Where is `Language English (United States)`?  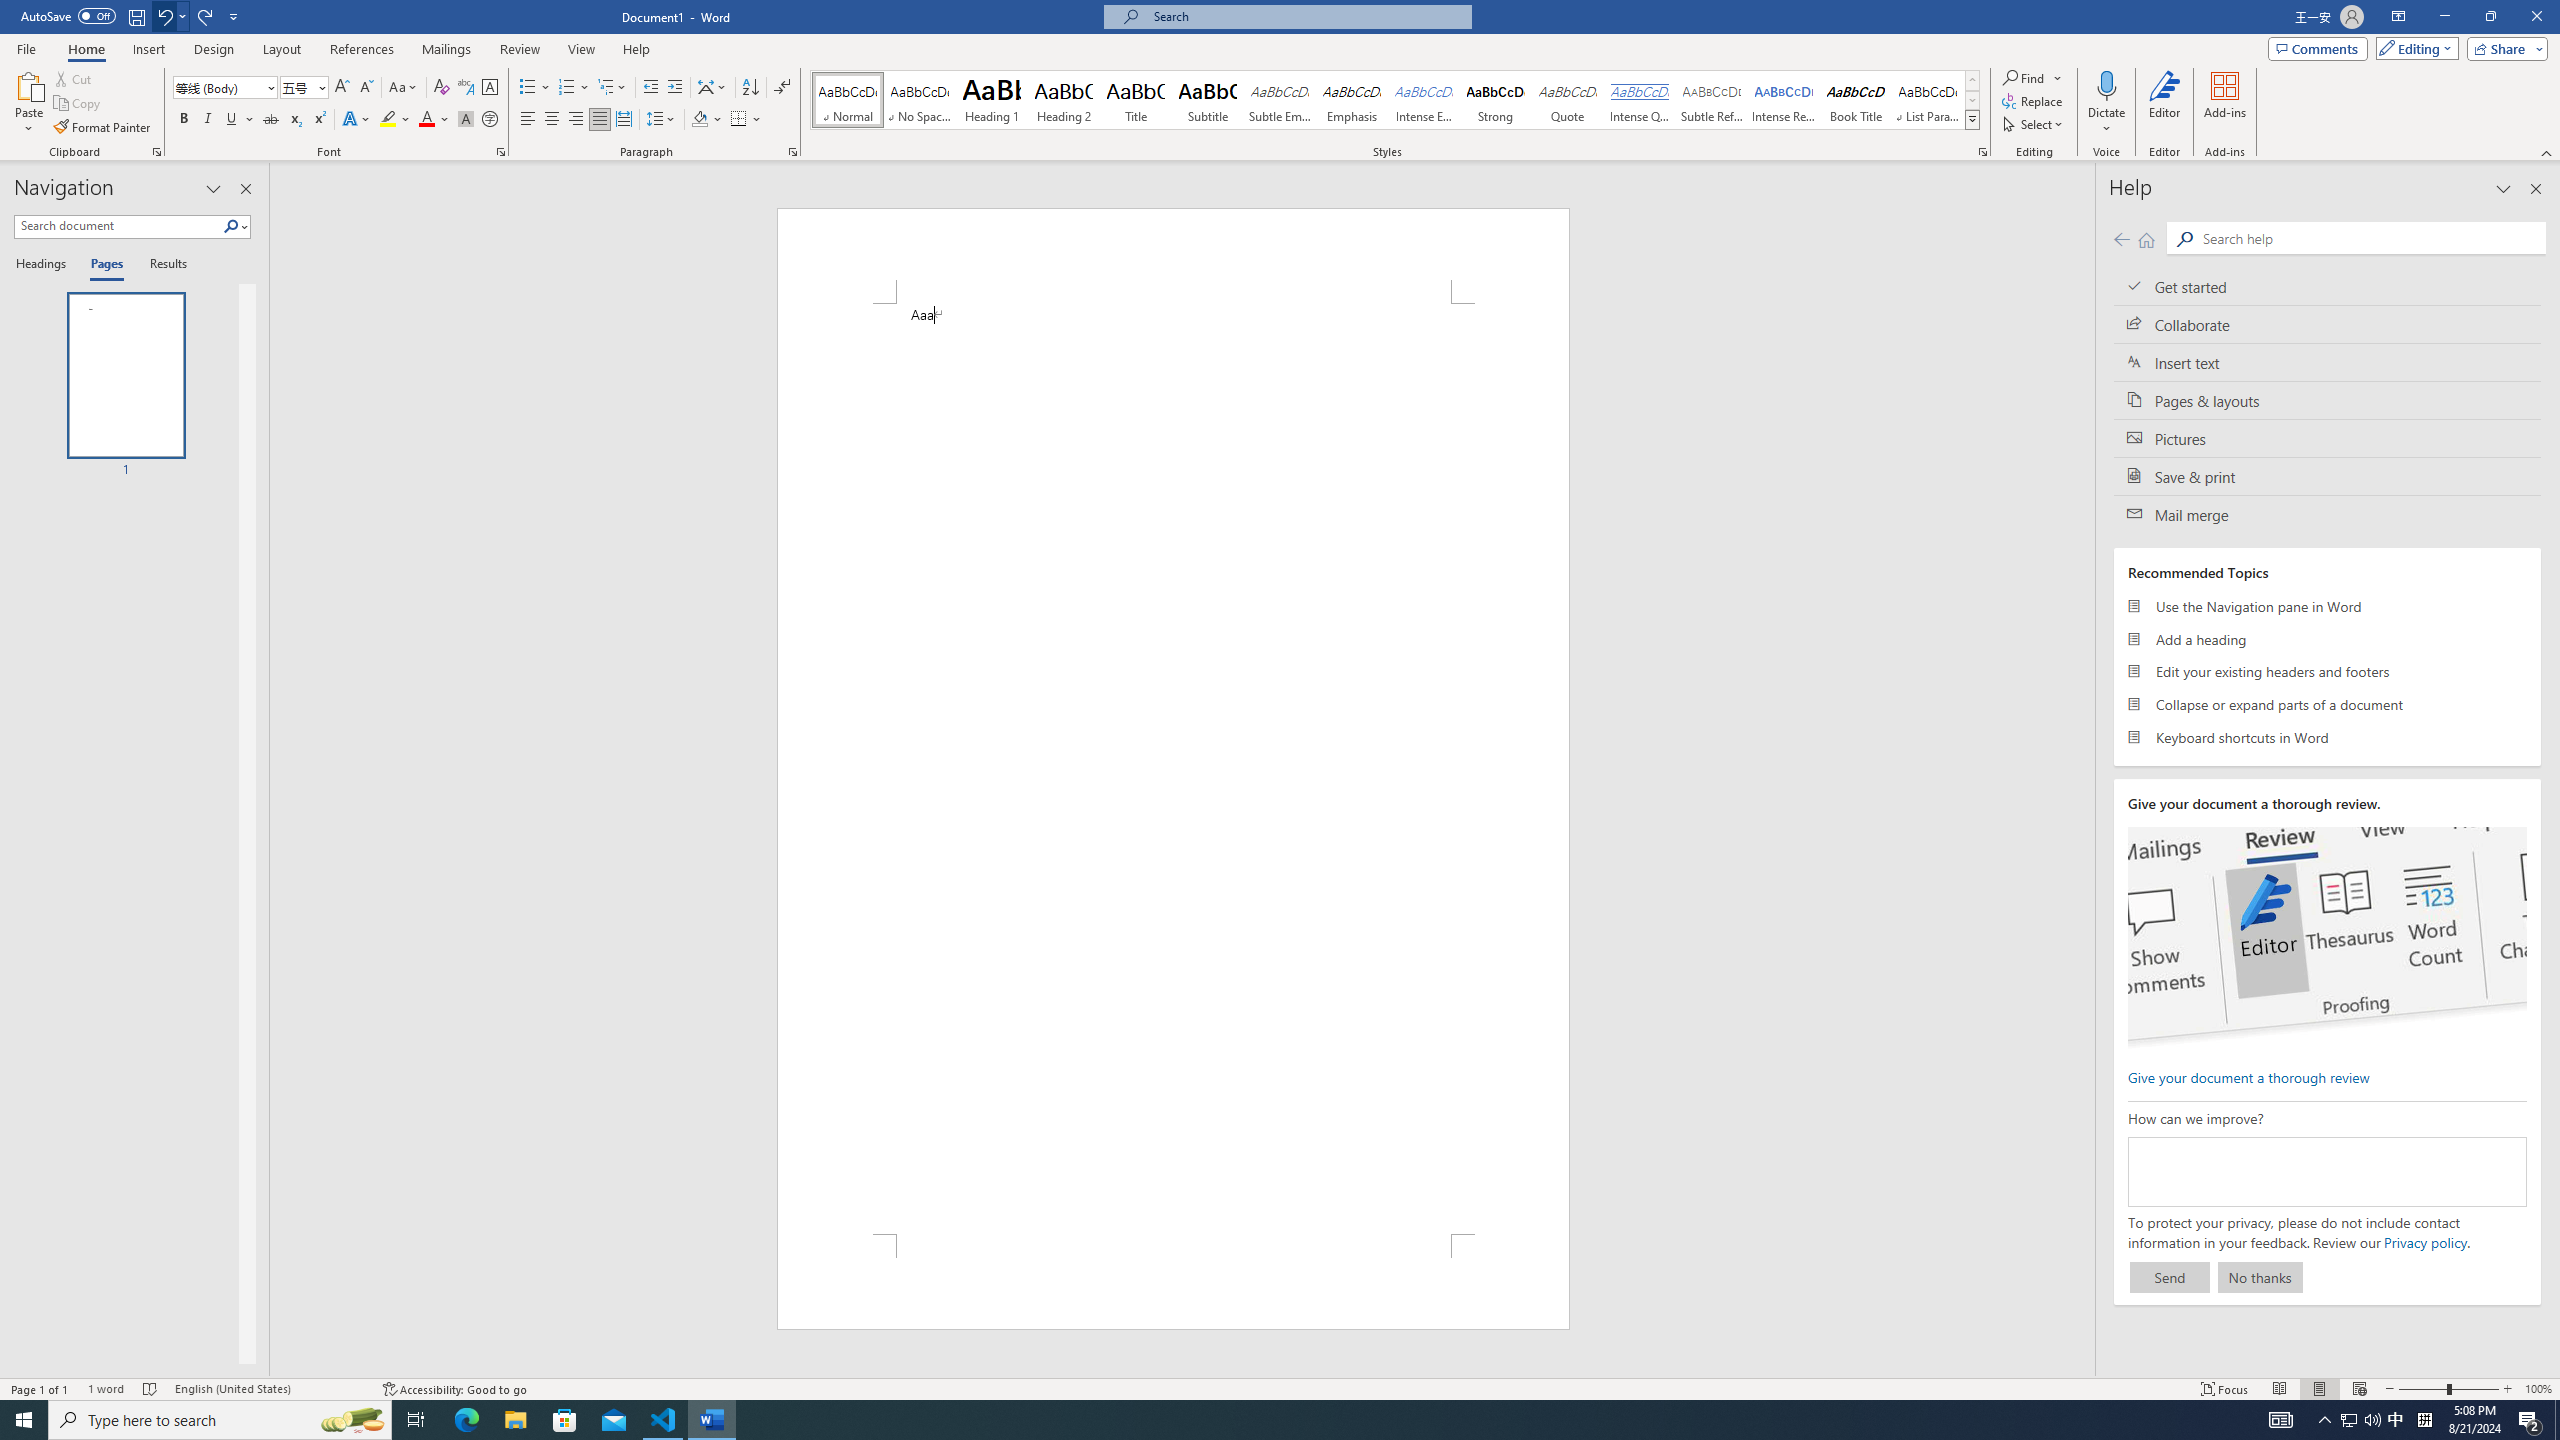
Language English (United States) is located at coordinates (268, 1389).